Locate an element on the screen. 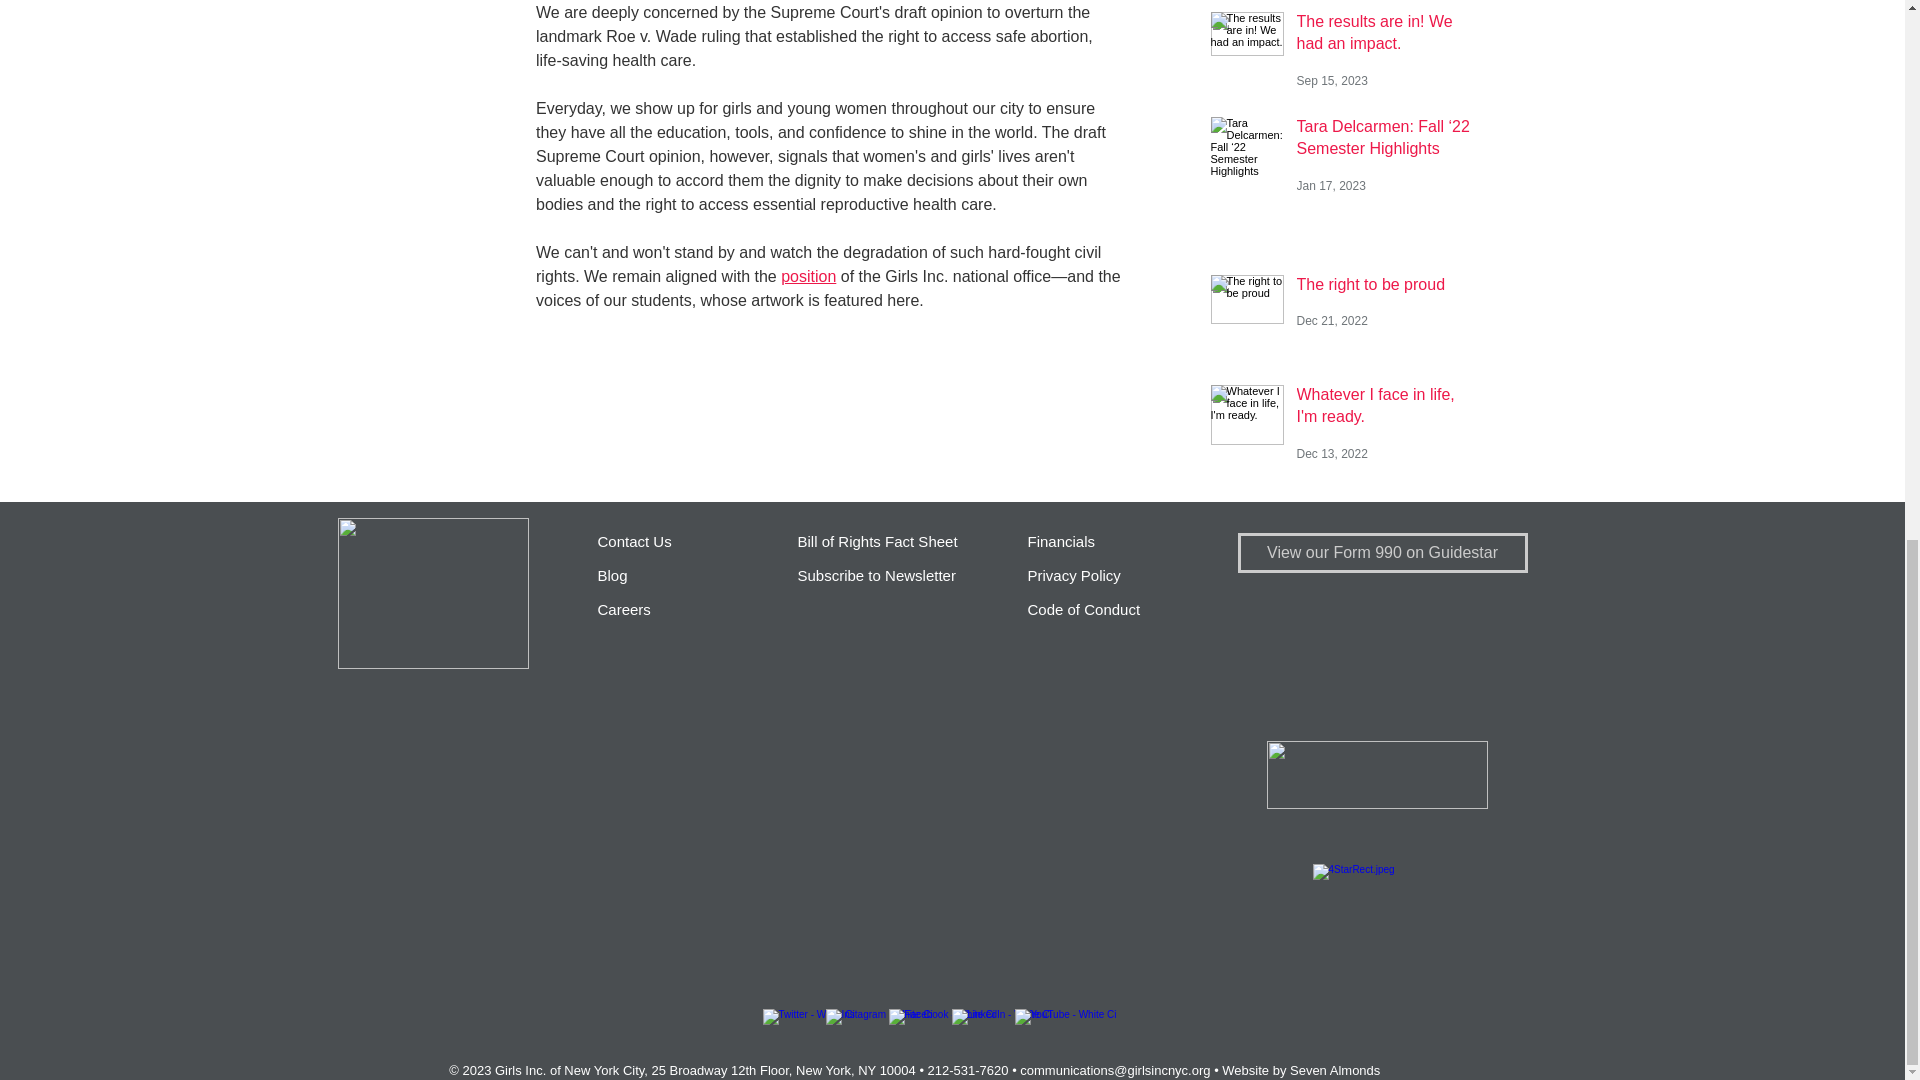 The width and height of the screenshot is (1920, 1080). Sep 15, 2023 is located at coordinates (1332, 80).